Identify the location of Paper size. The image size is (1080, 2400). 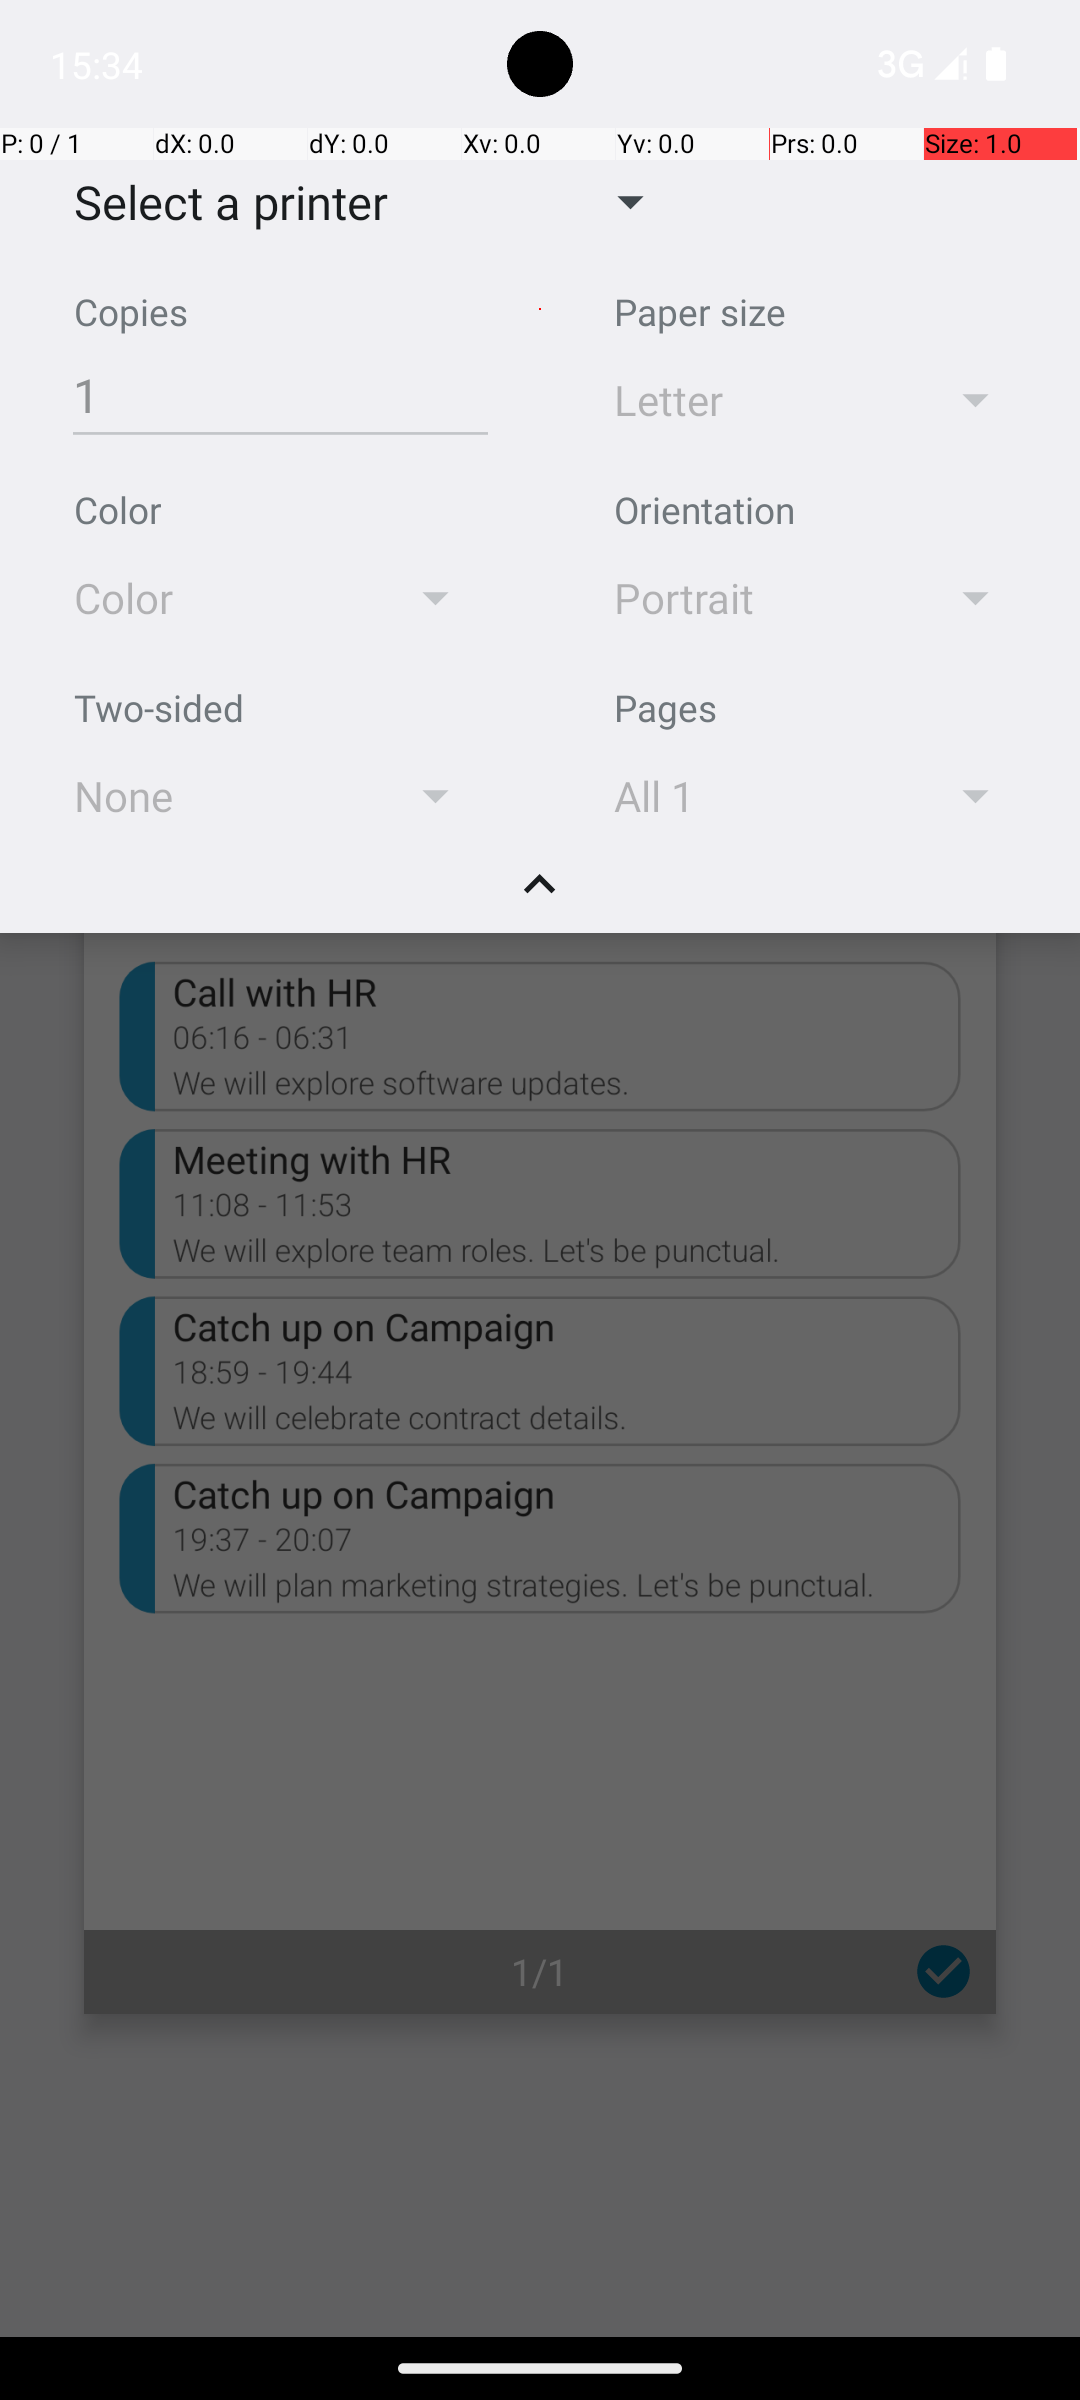
(700, 312).